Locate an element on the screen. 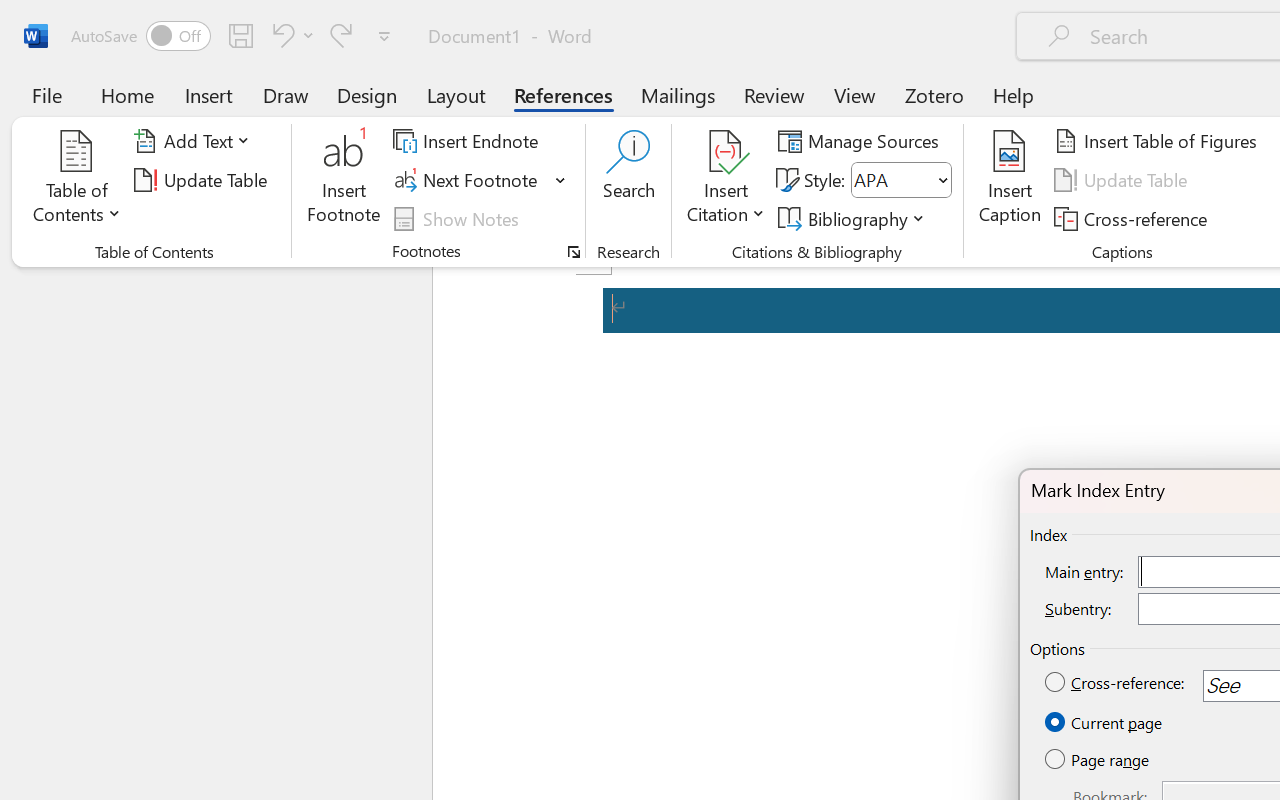  Next Footnote is located at coordinates (468, 180).